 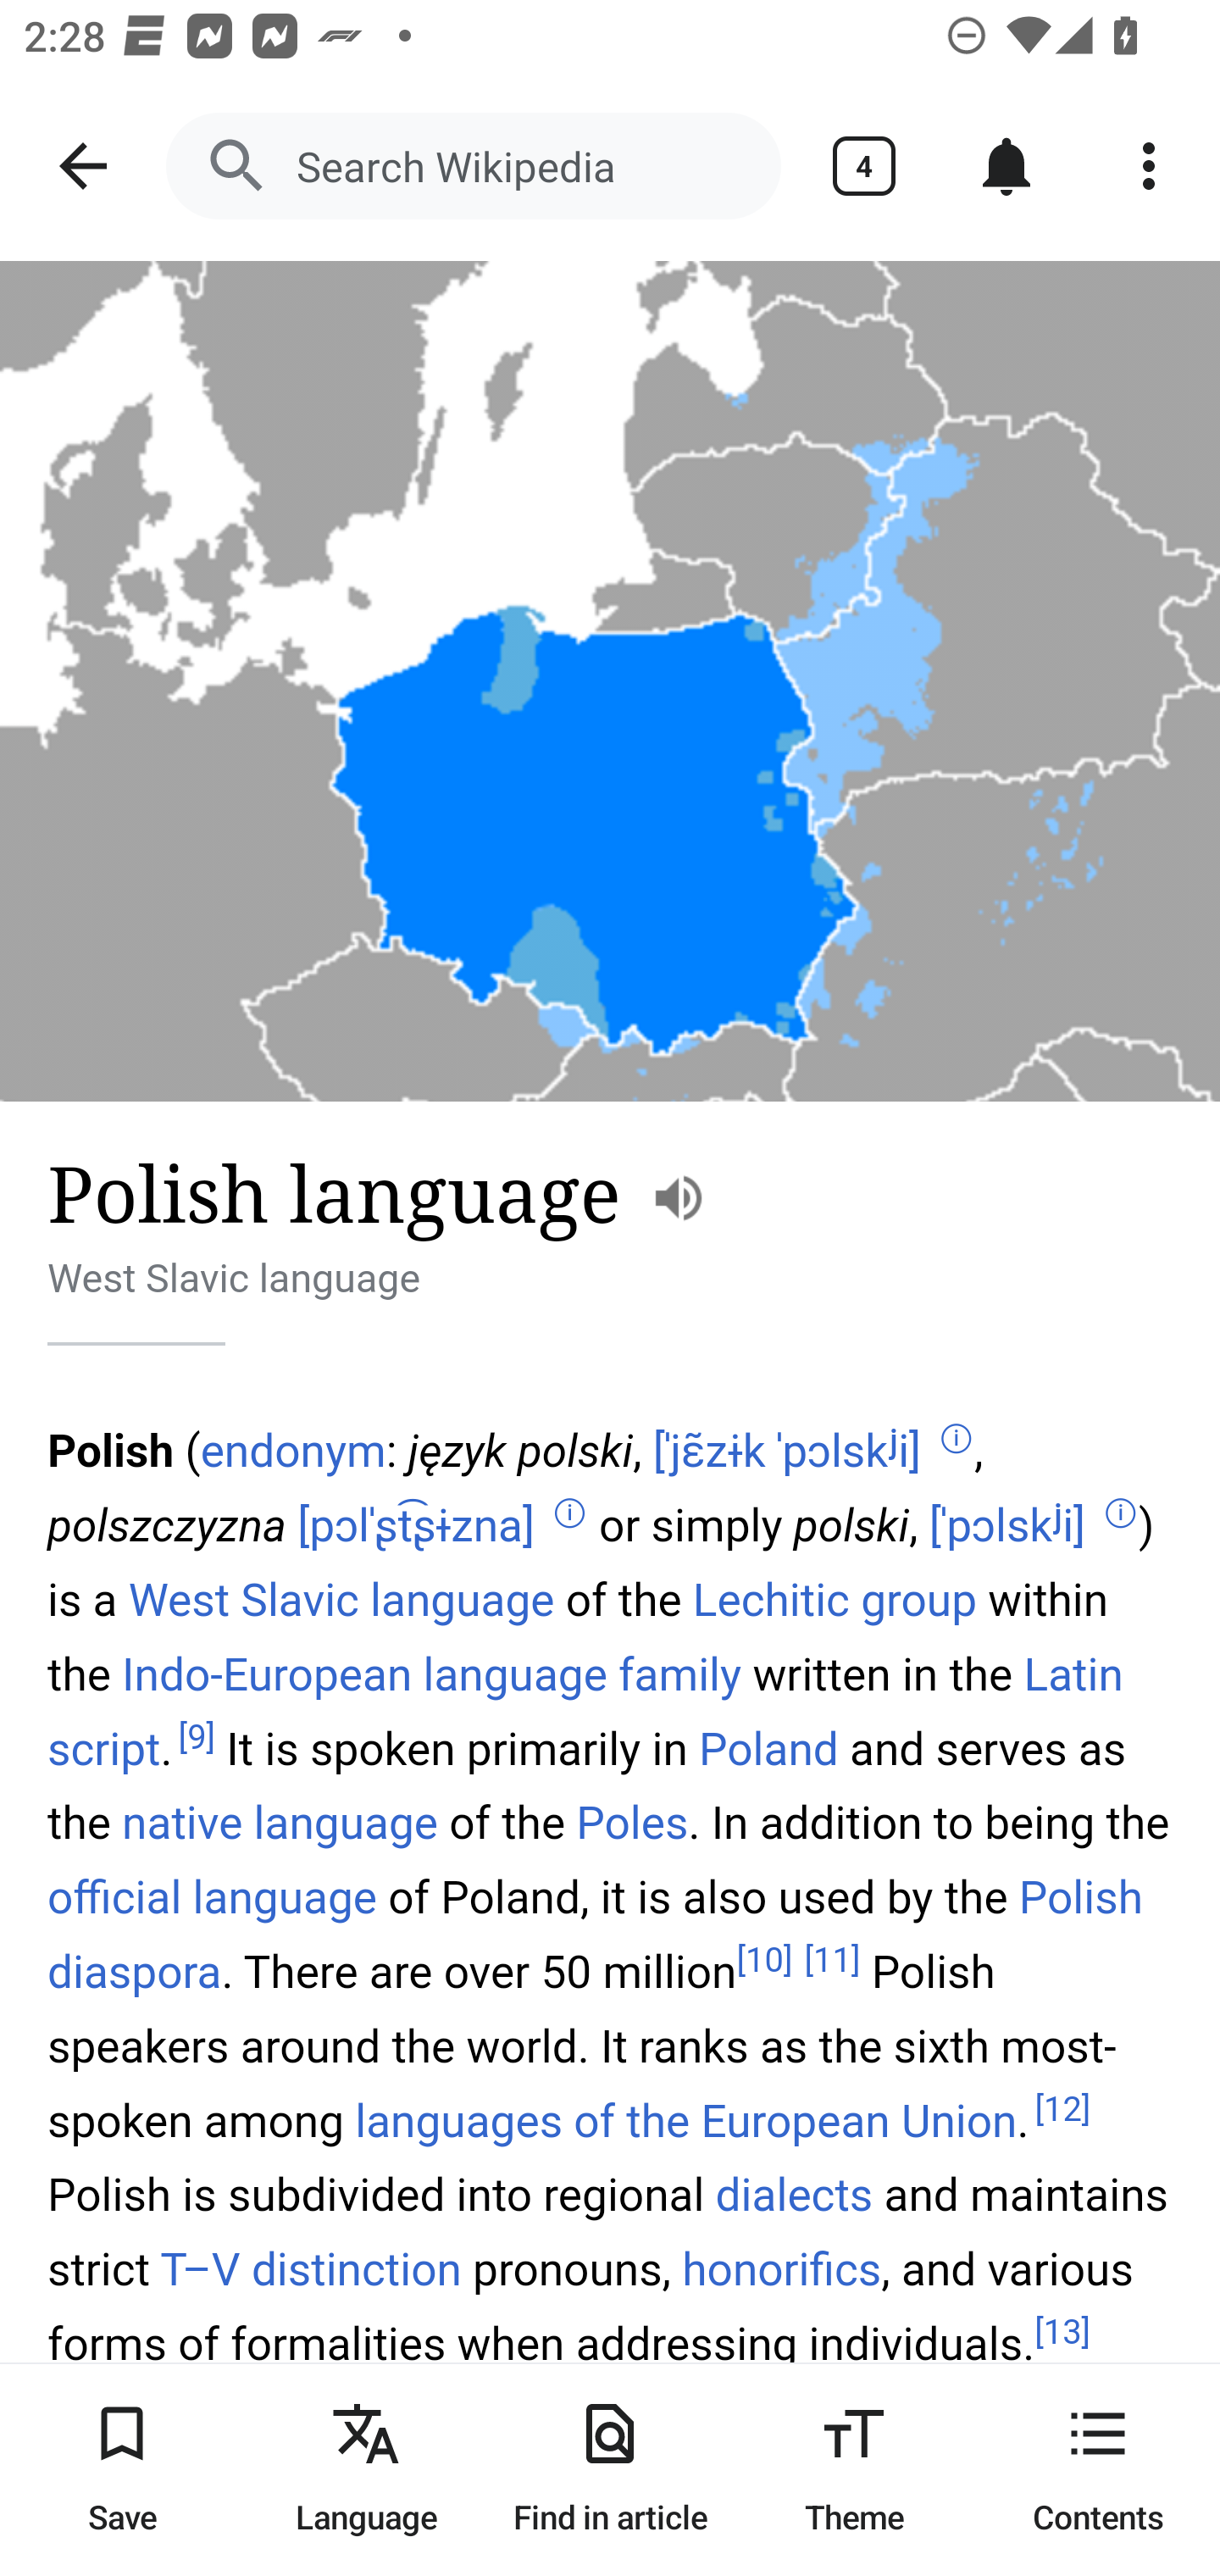 I want to click on native language, so click(x=280, y=1824).